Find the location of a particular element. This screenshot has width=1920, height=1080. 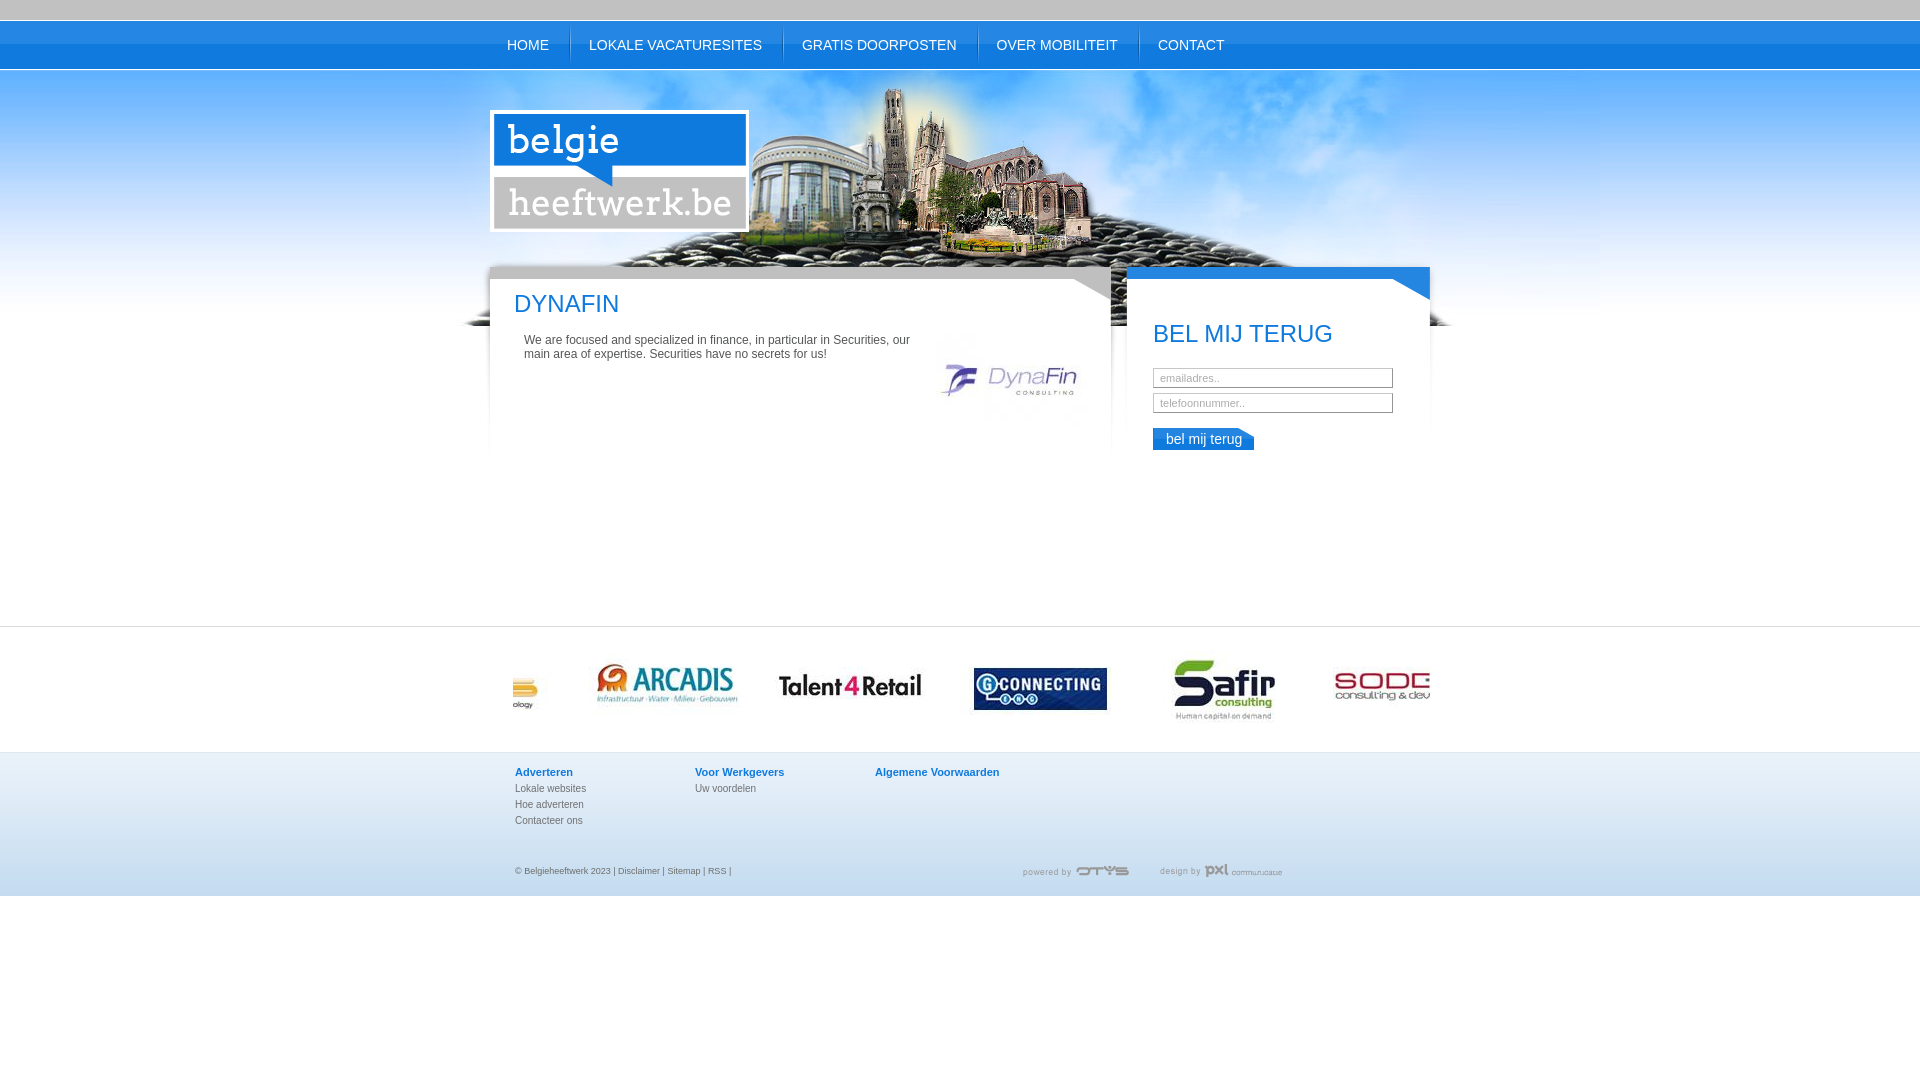

Advertisement is located at coordinates (960, 568).